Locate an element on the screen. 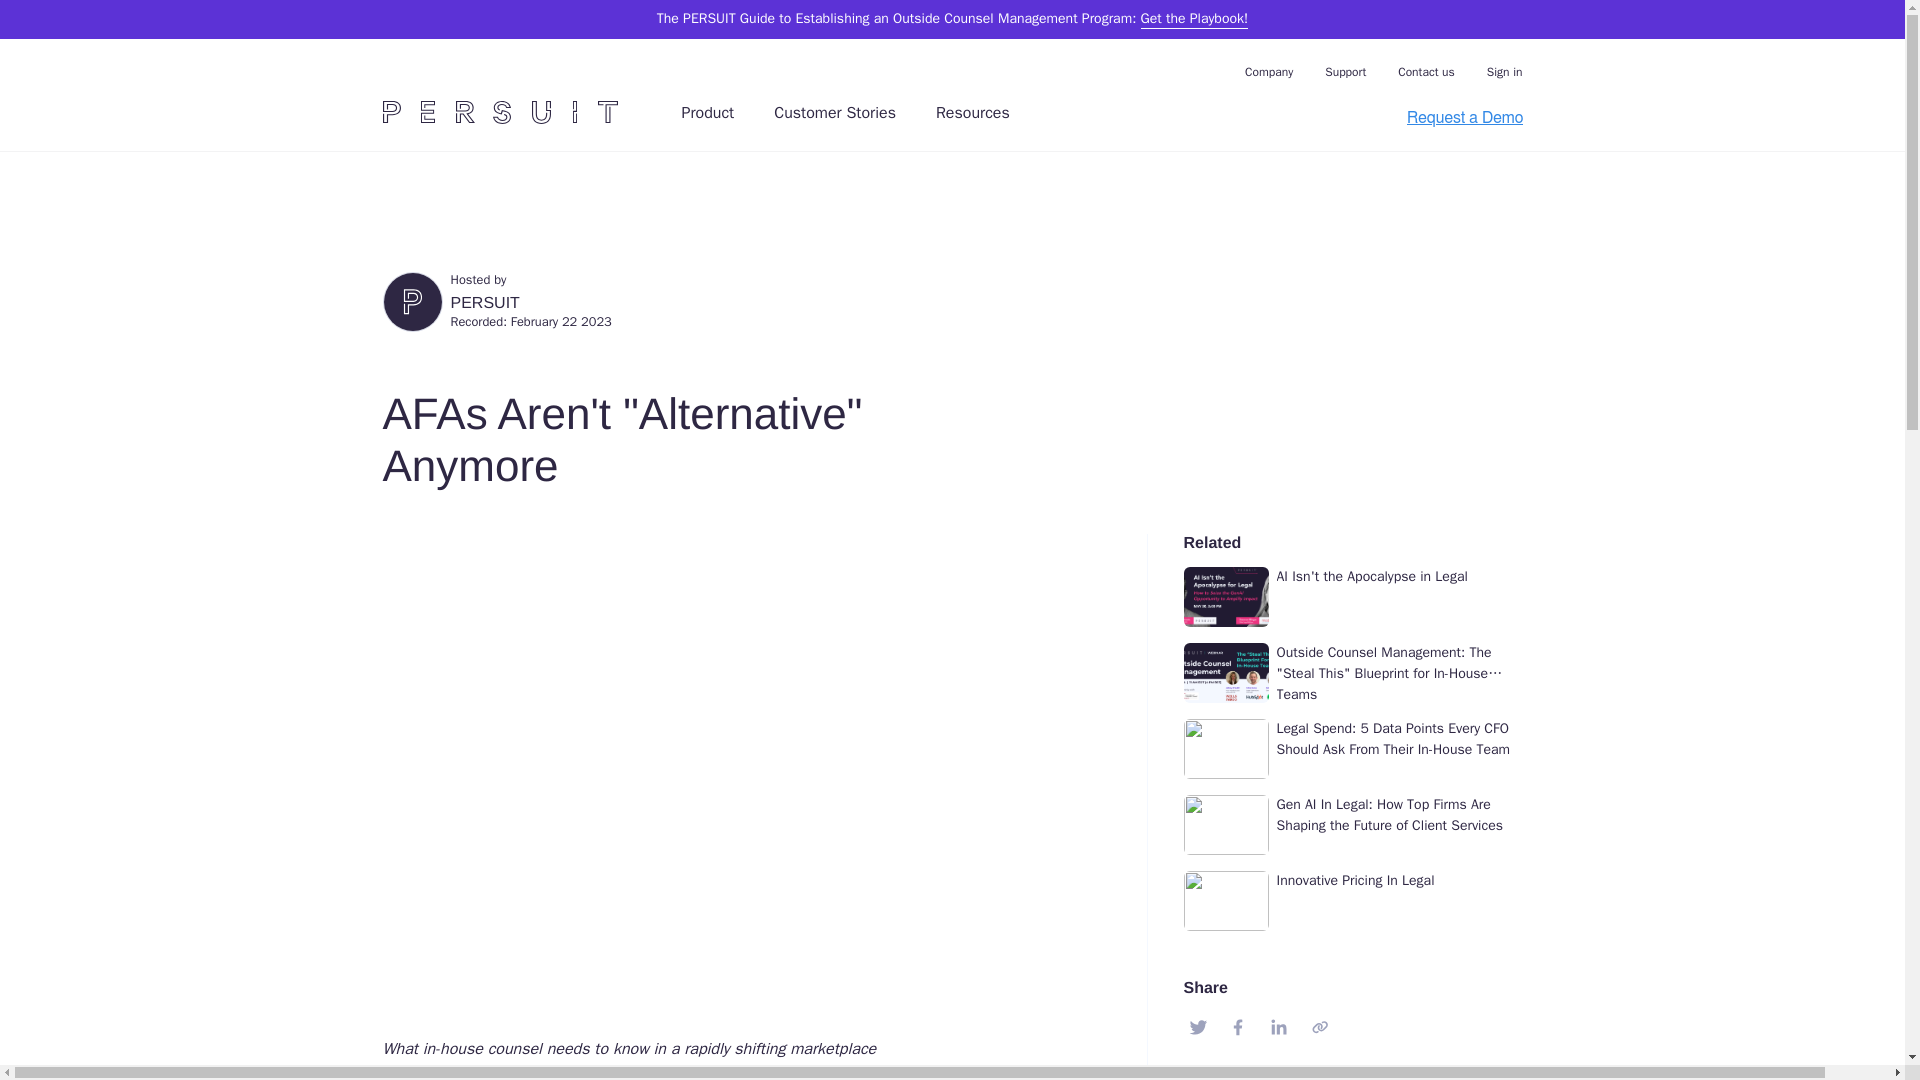  Customer Stories is located at coordinates (834, 126).